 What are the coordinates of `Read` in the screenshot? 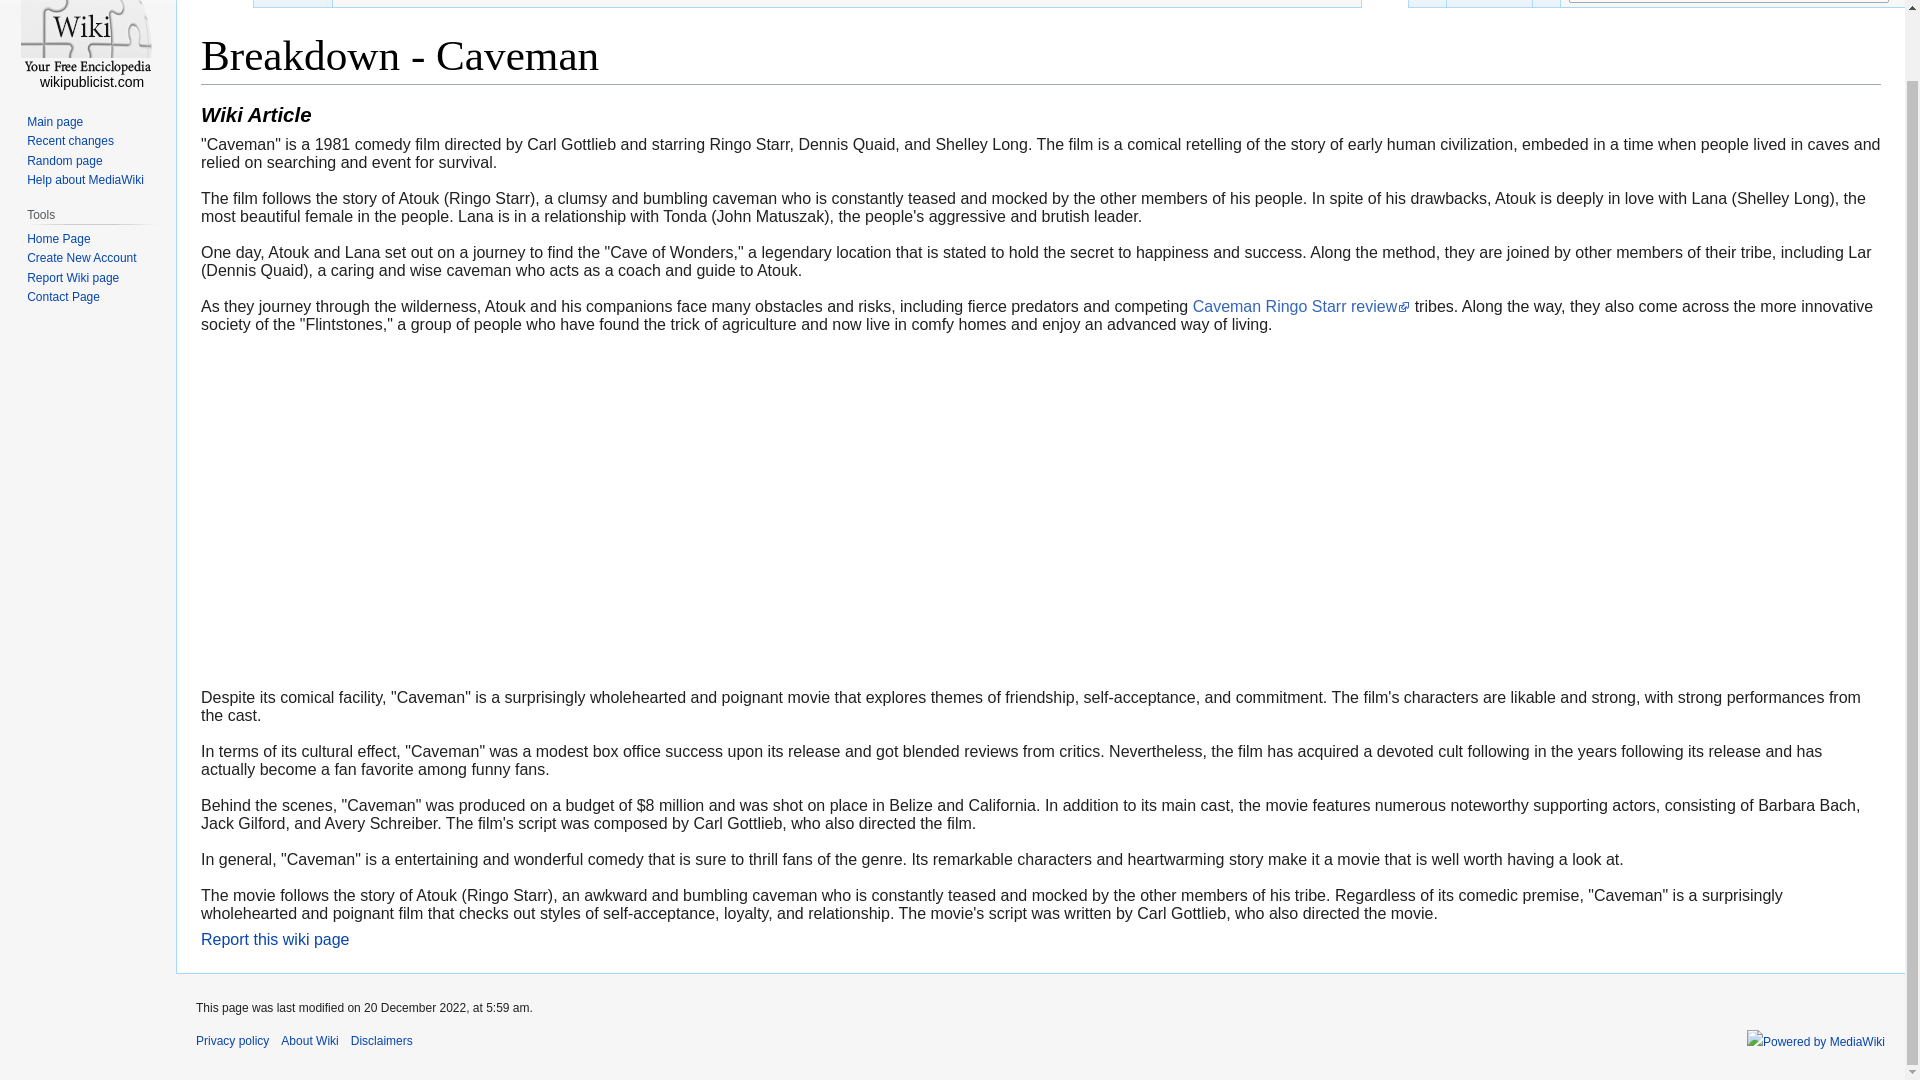 It's located at (1385, 4).